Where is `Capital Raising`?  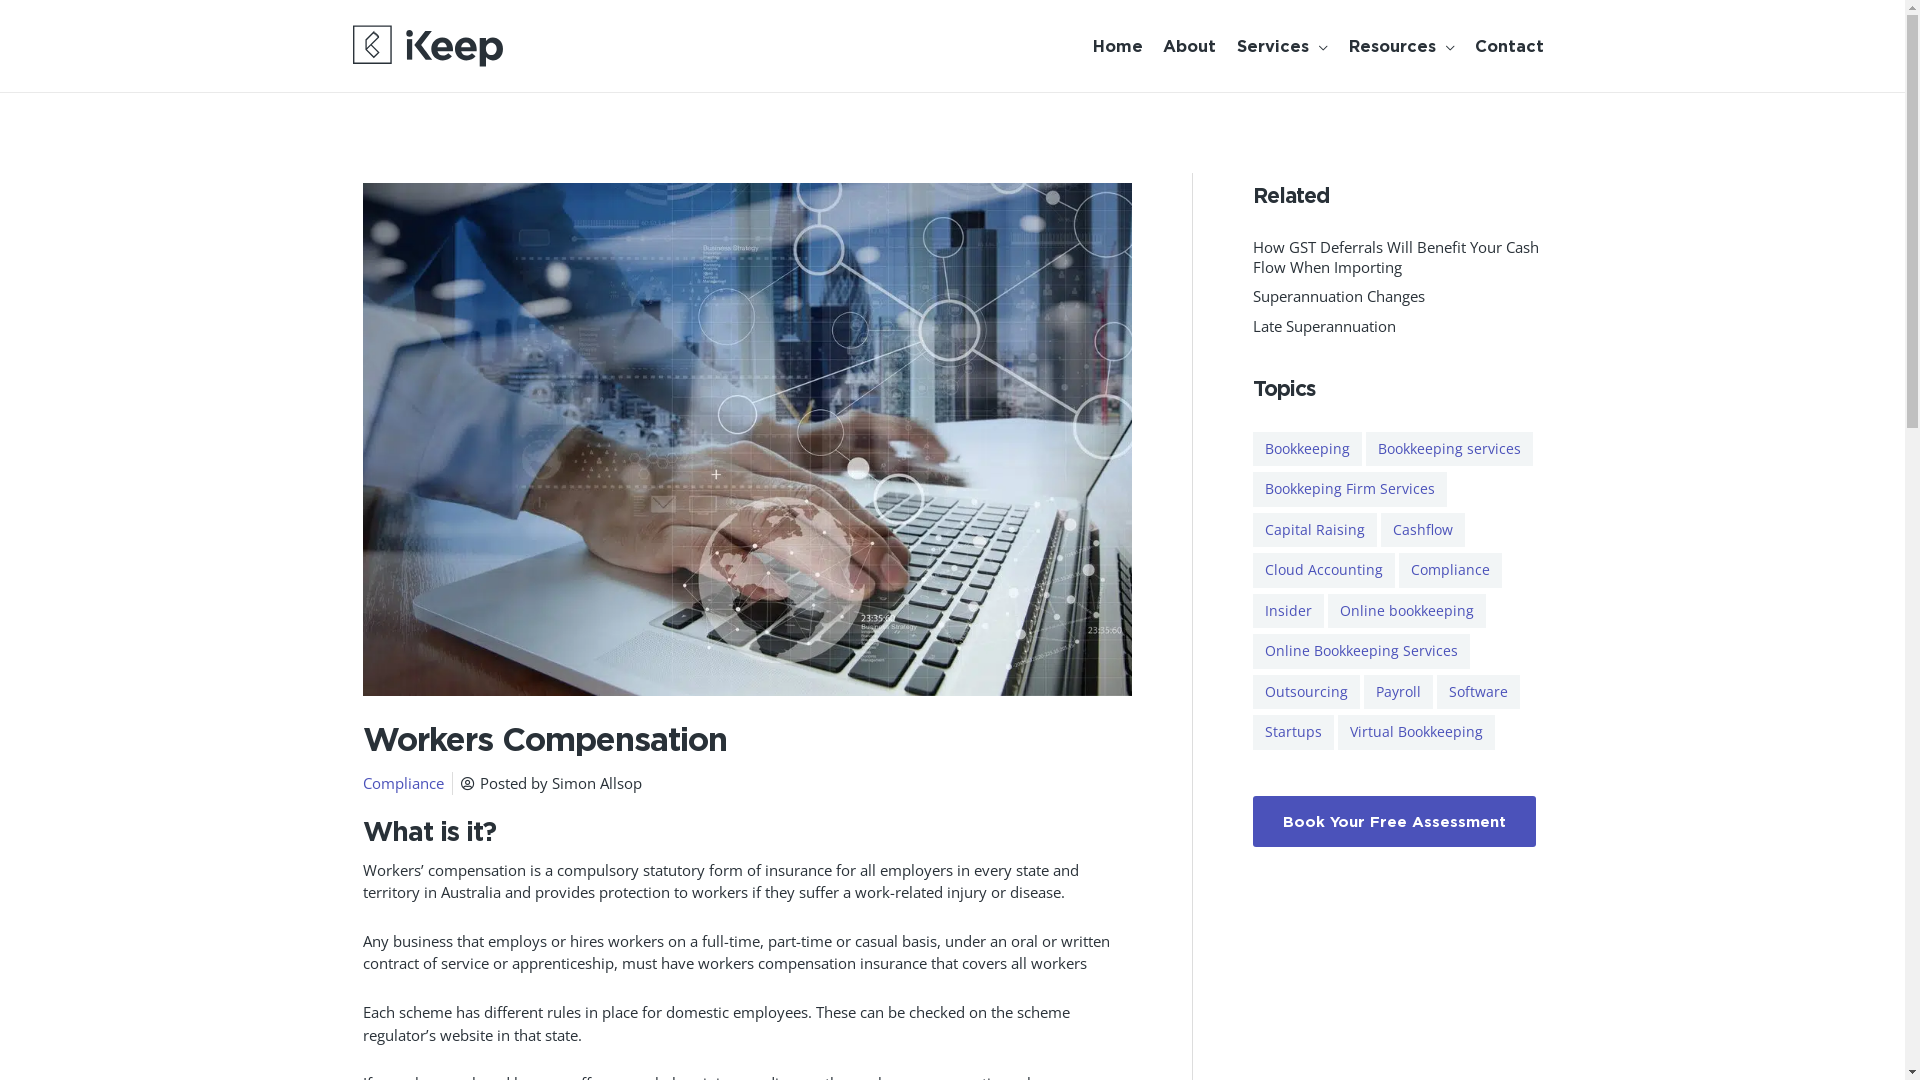
Capital Raising is located at coordinates (1314, 530).